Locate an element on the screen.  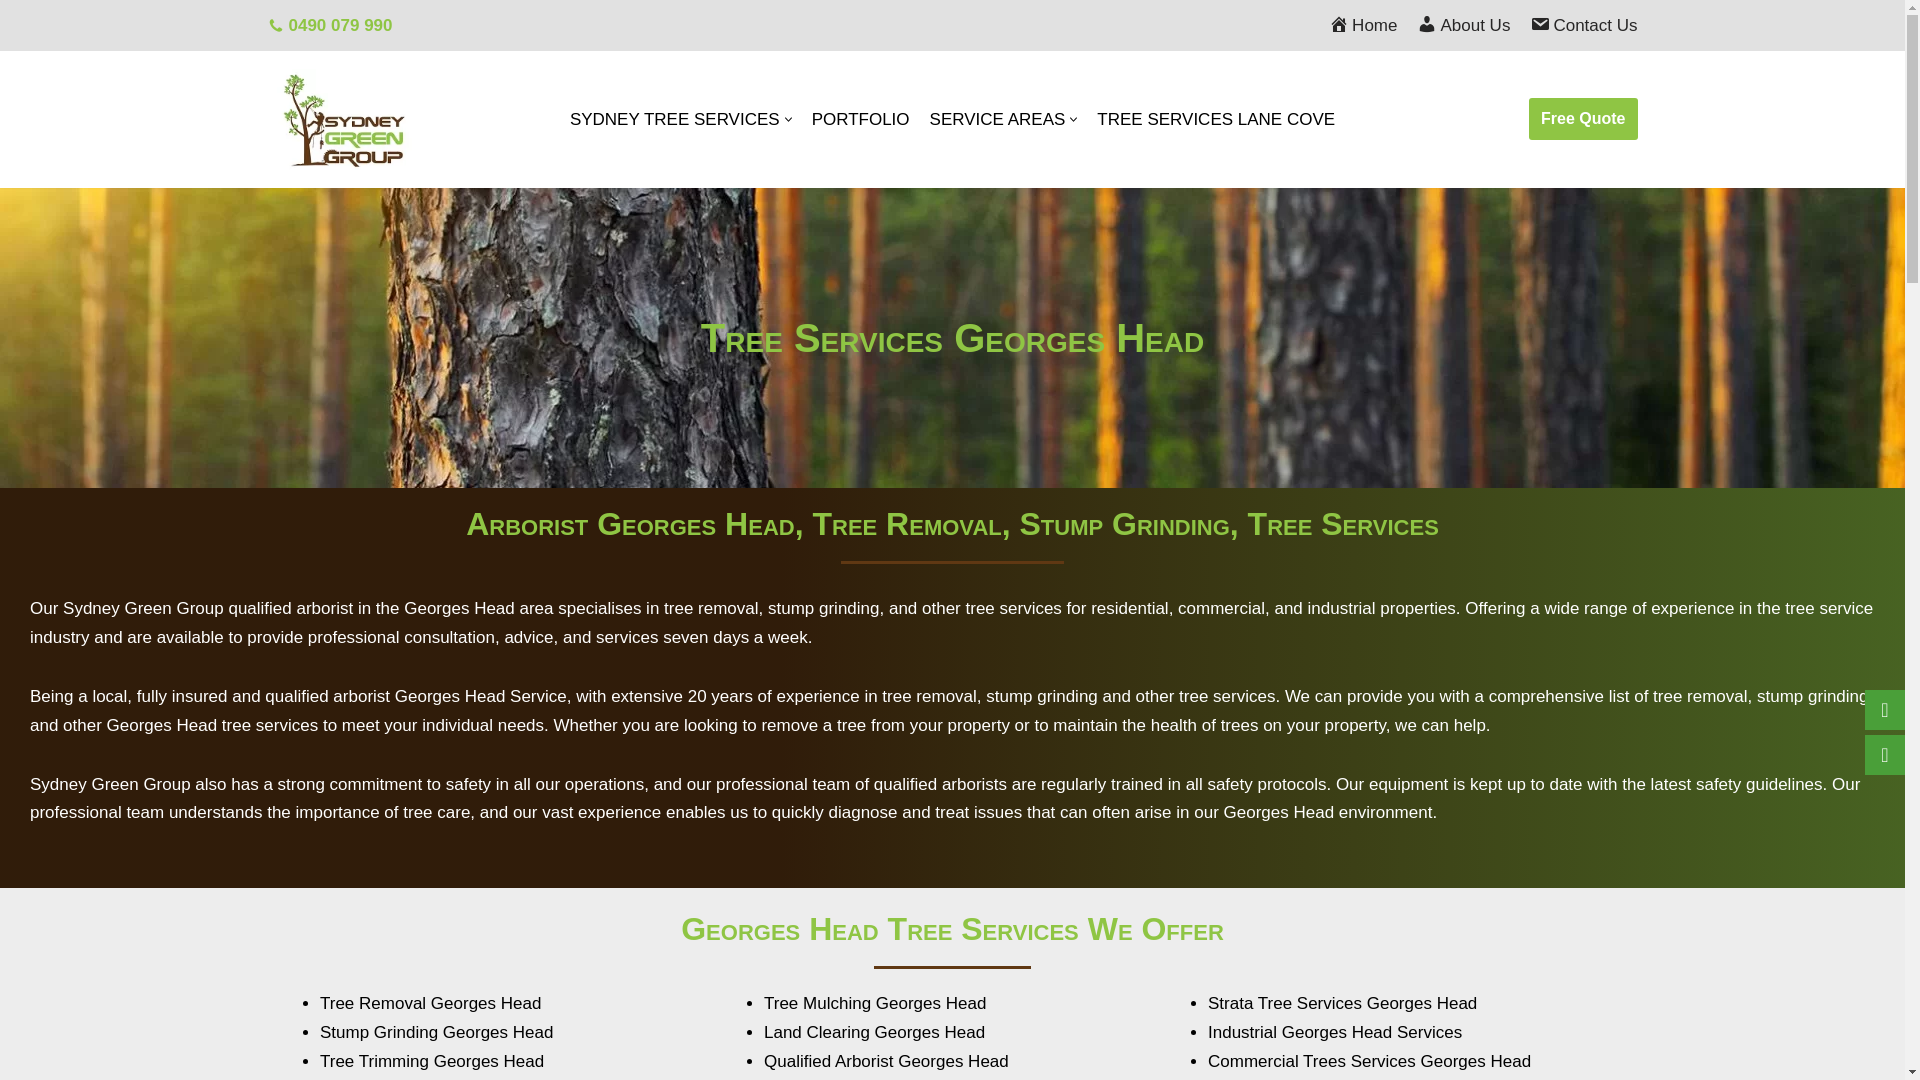
SERVICE AREAS is located at coordinates (1003, 118).